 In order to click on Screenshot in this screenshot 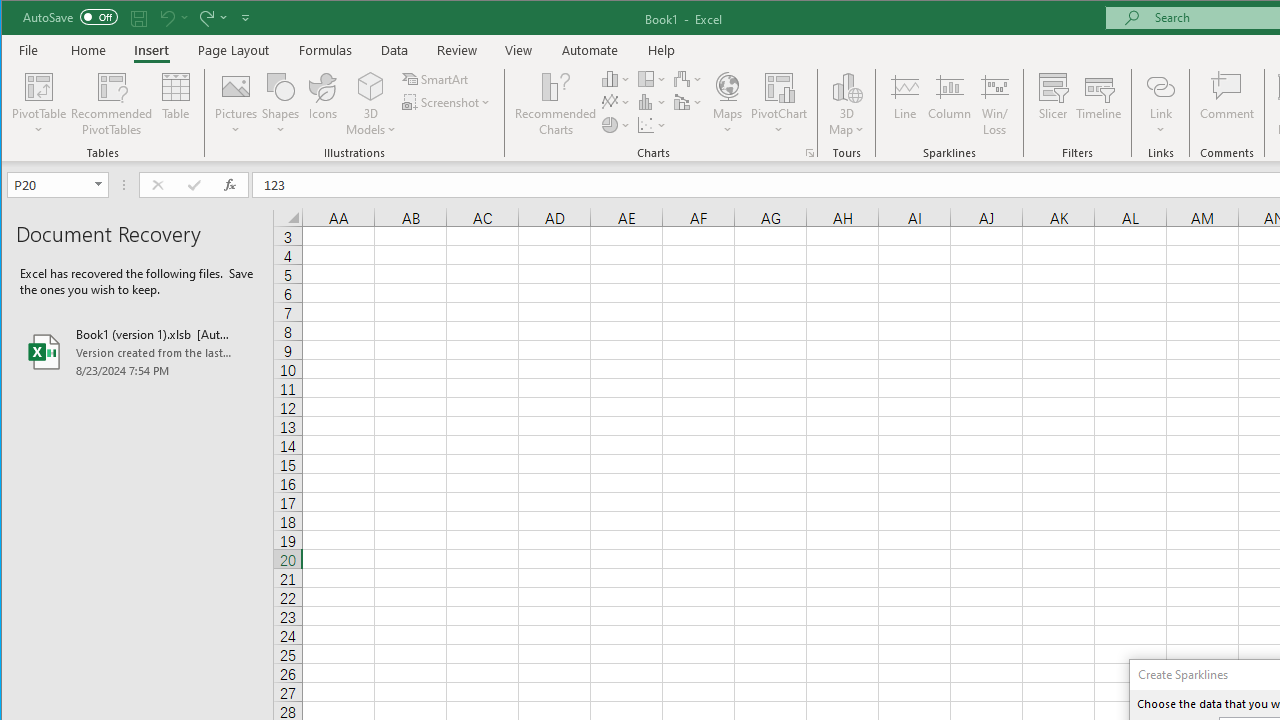, I will do `click(448, 102)`.